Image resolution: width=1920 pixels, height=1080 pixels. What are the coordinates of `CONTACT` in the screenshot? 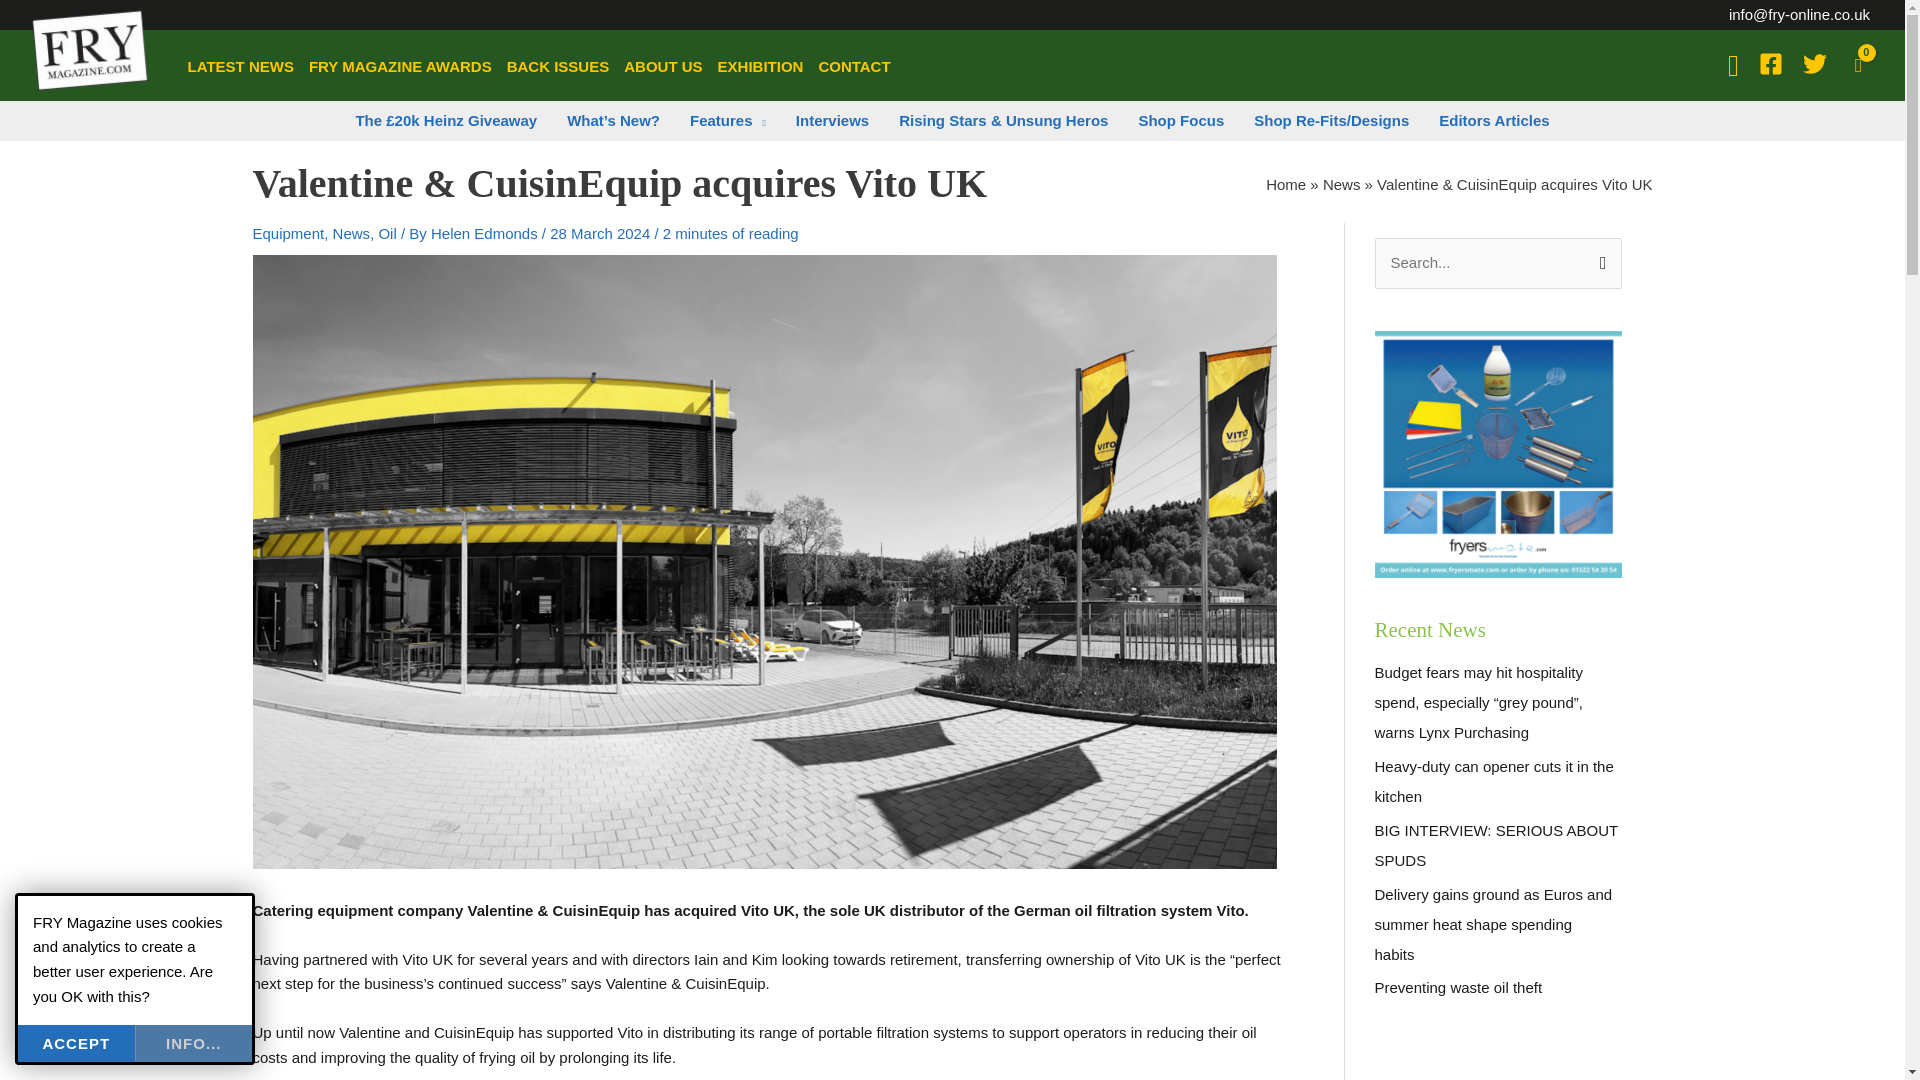 It's located at (854, 66).